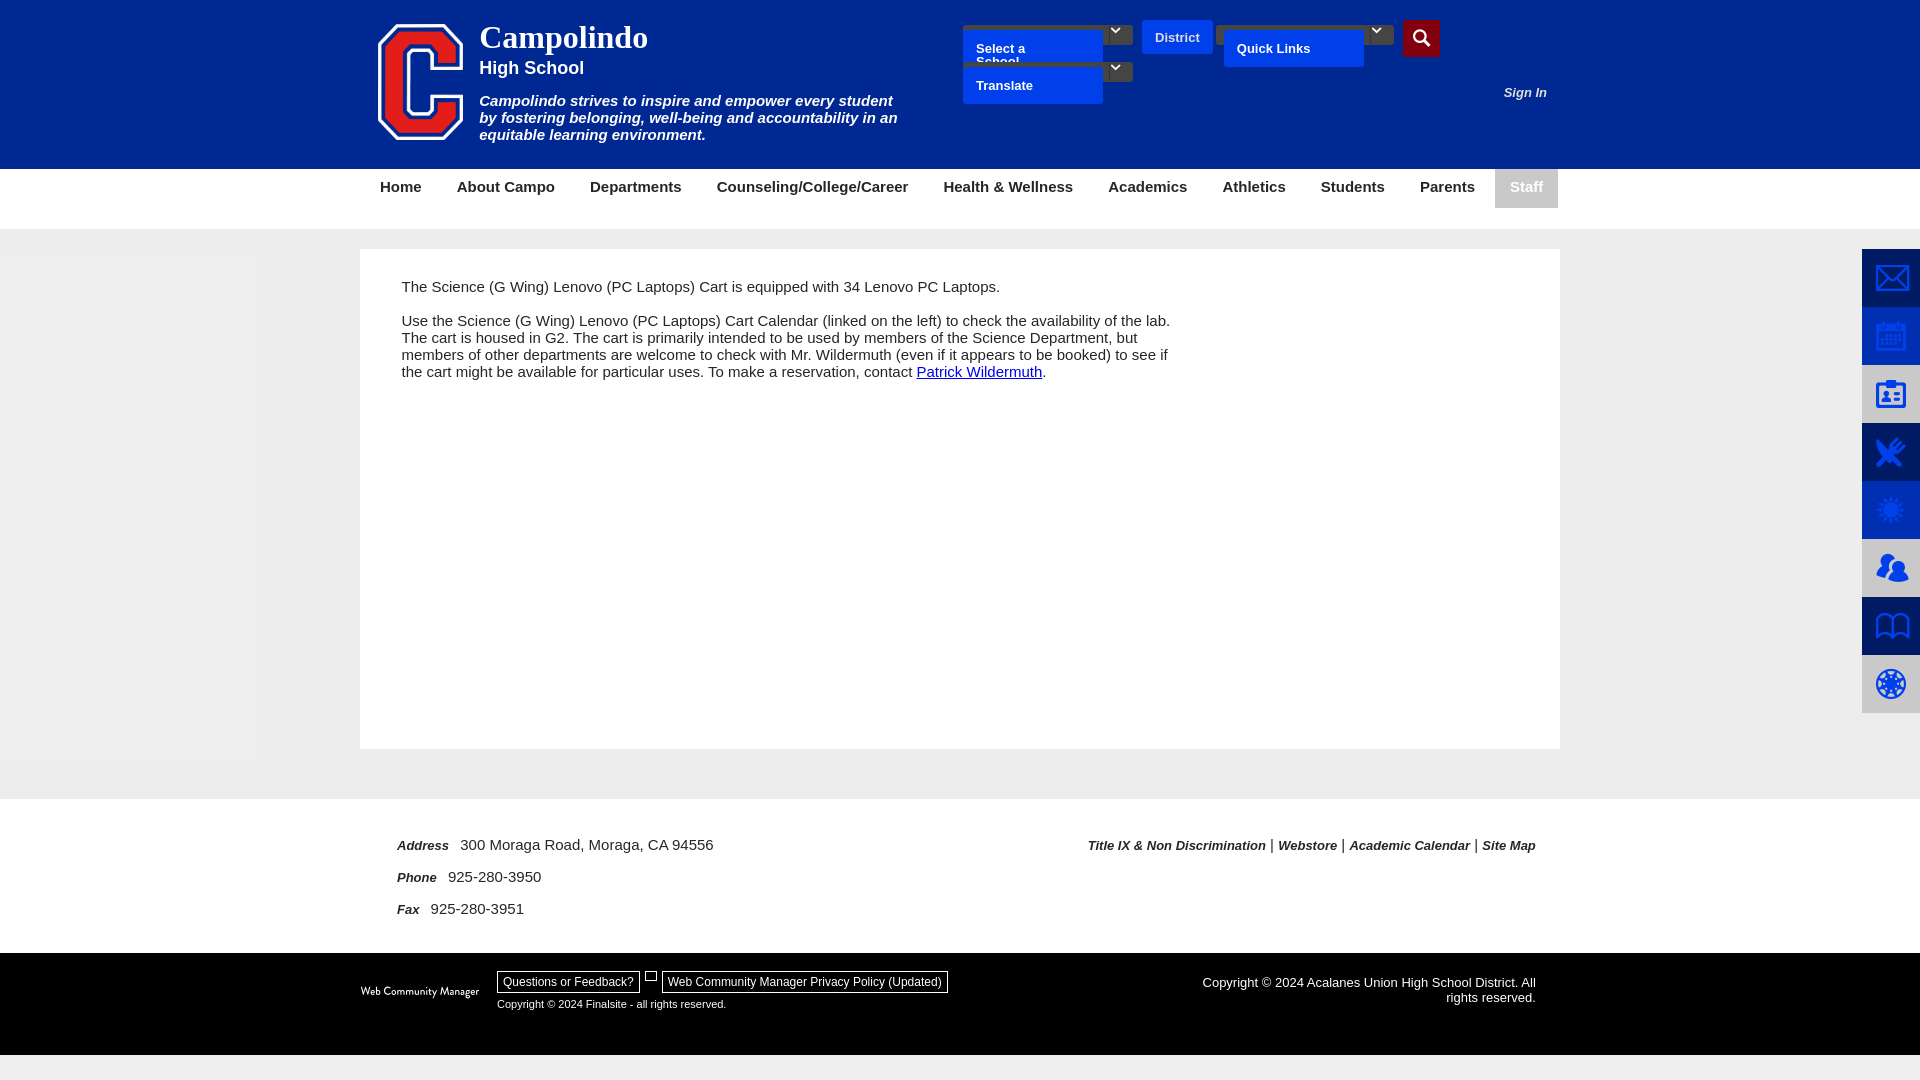  I want to click on District, so click(1178, 38).